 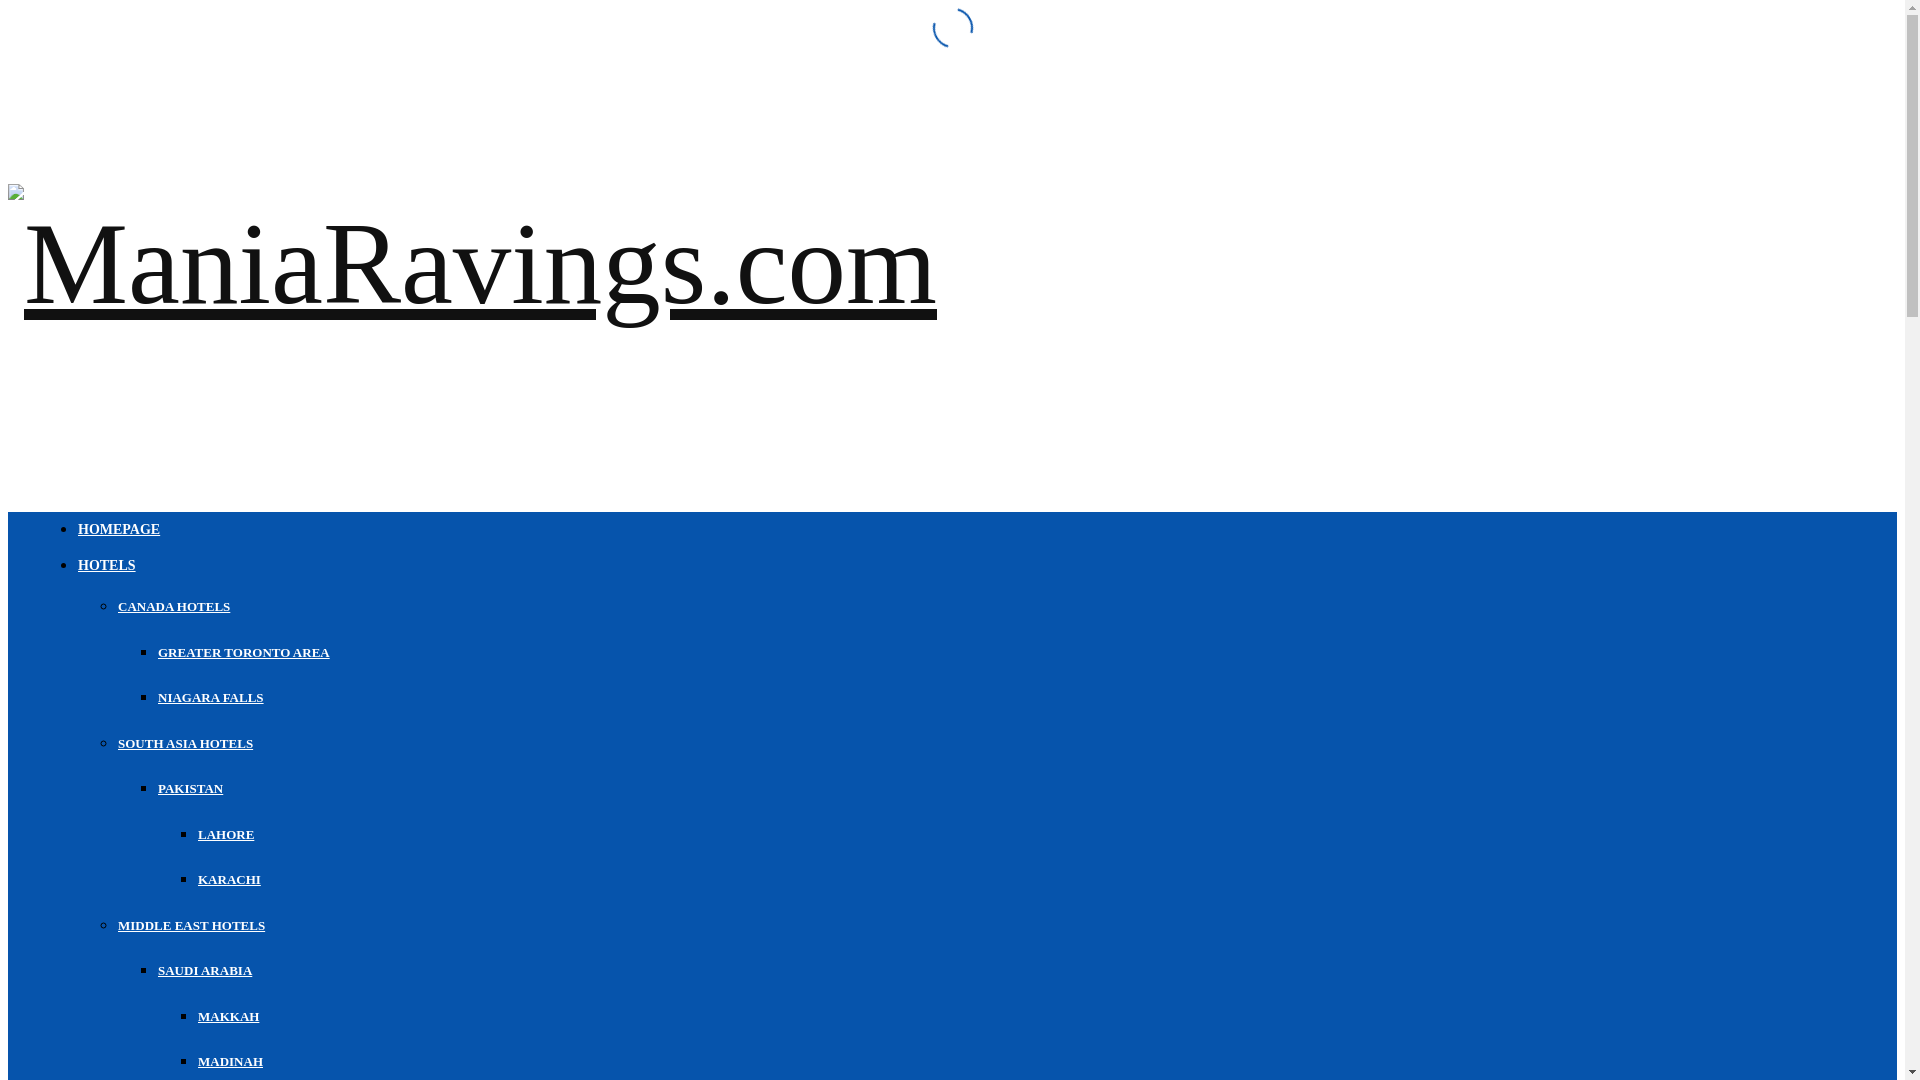 I want to click on ManiaRavings.com, so click(x=472, y=263).